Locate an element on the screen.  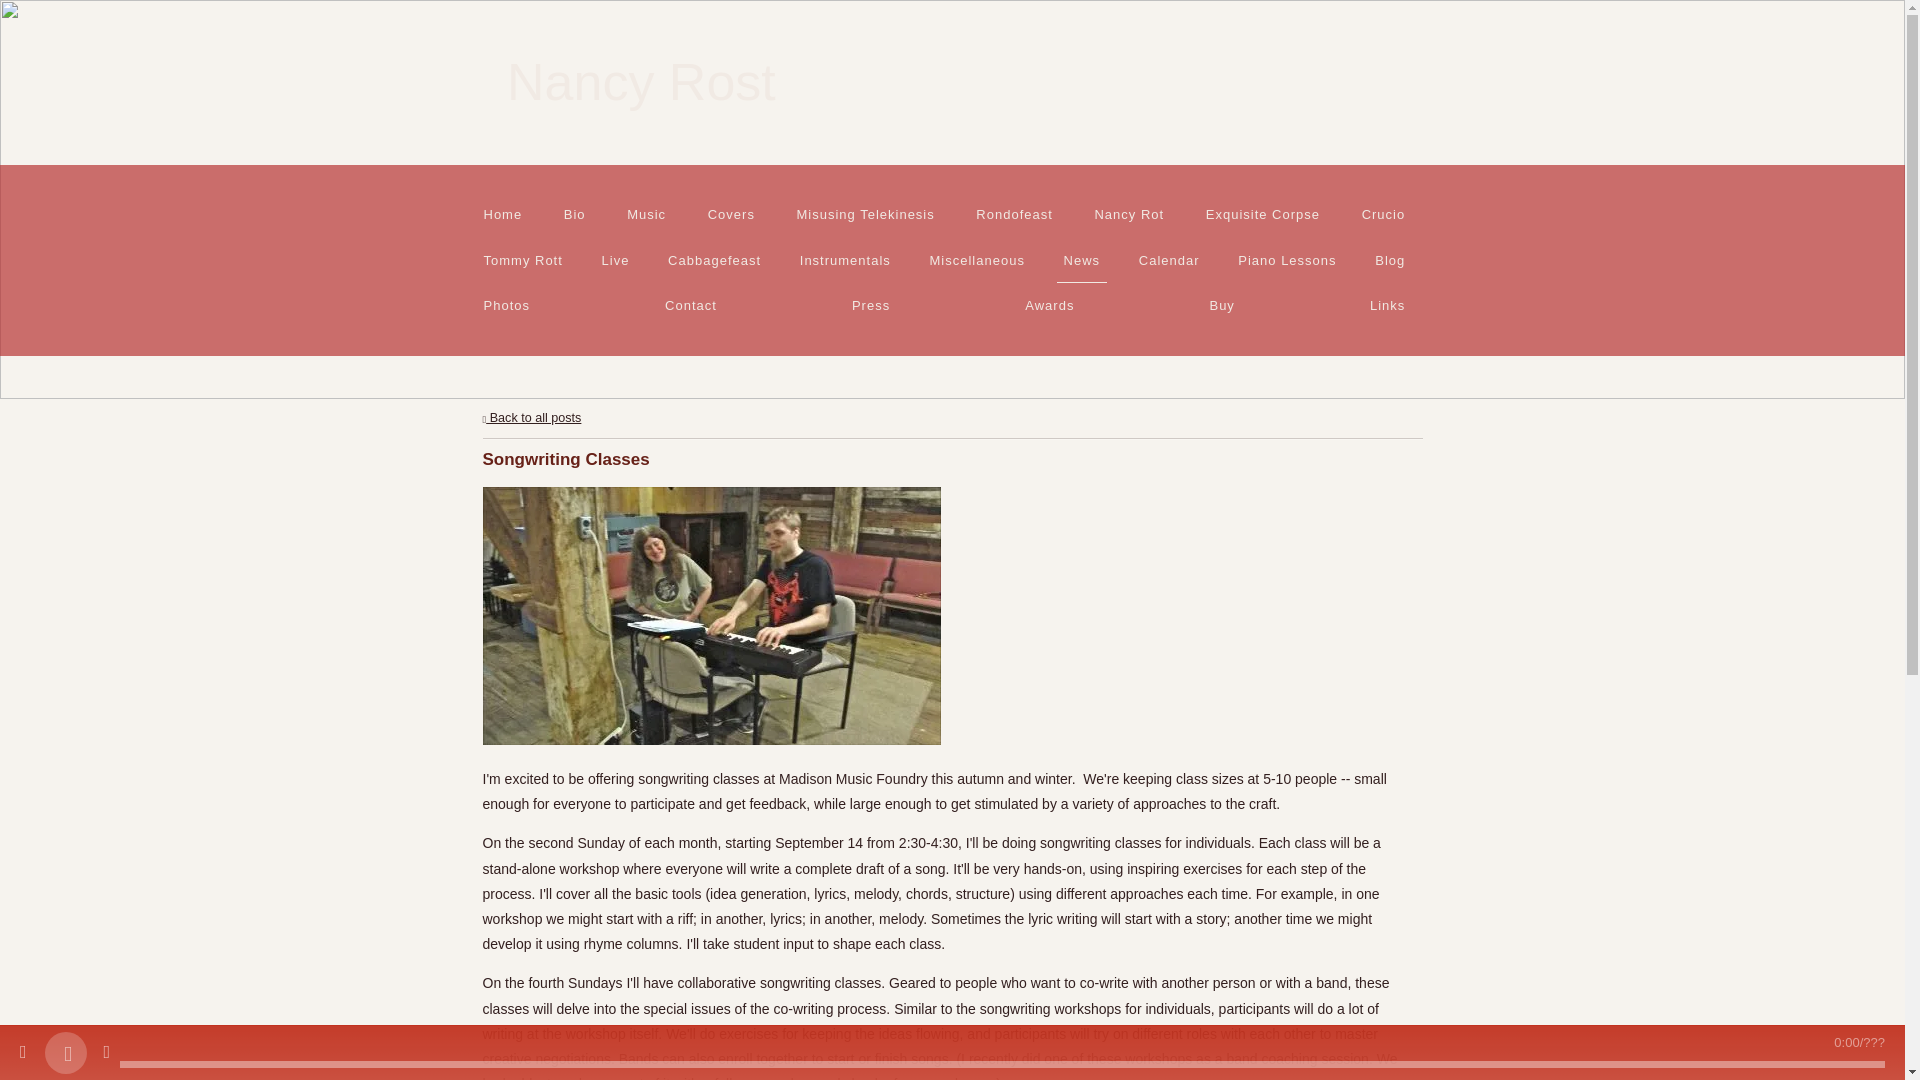
Crucio is located at coordinates (1383, 214).